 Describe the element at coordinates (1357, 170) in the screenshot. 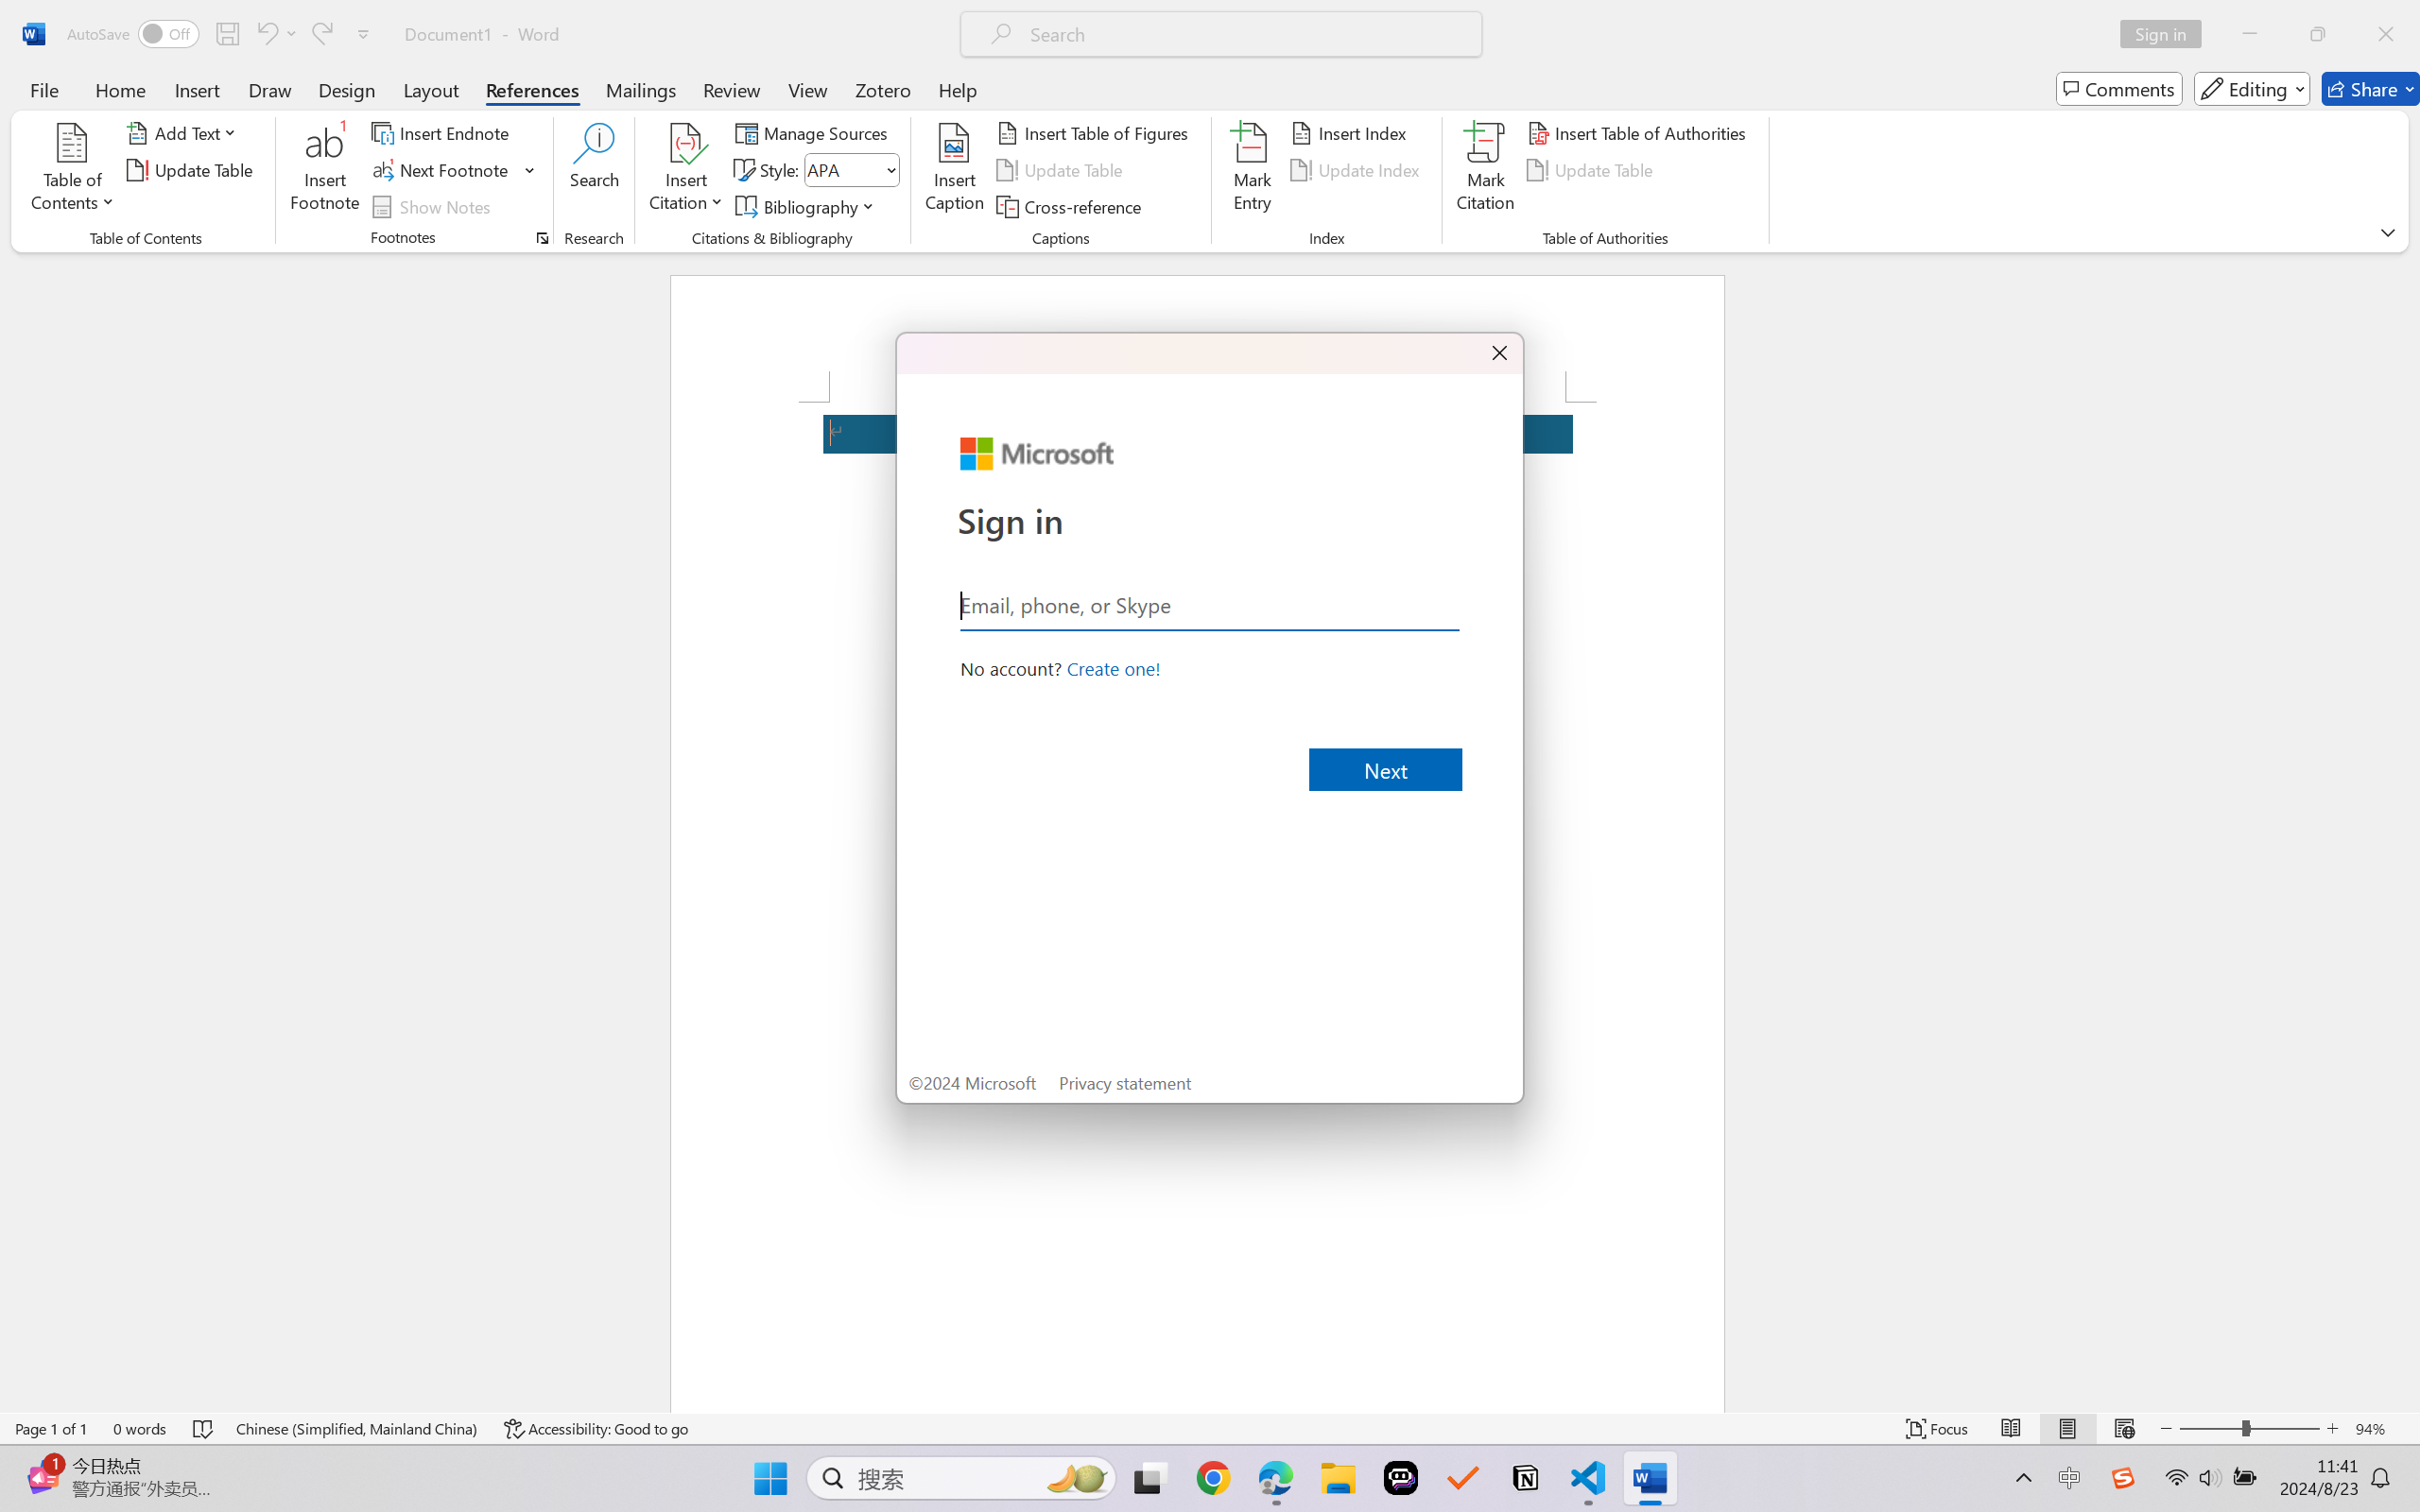

I see `Update Index` at that location.